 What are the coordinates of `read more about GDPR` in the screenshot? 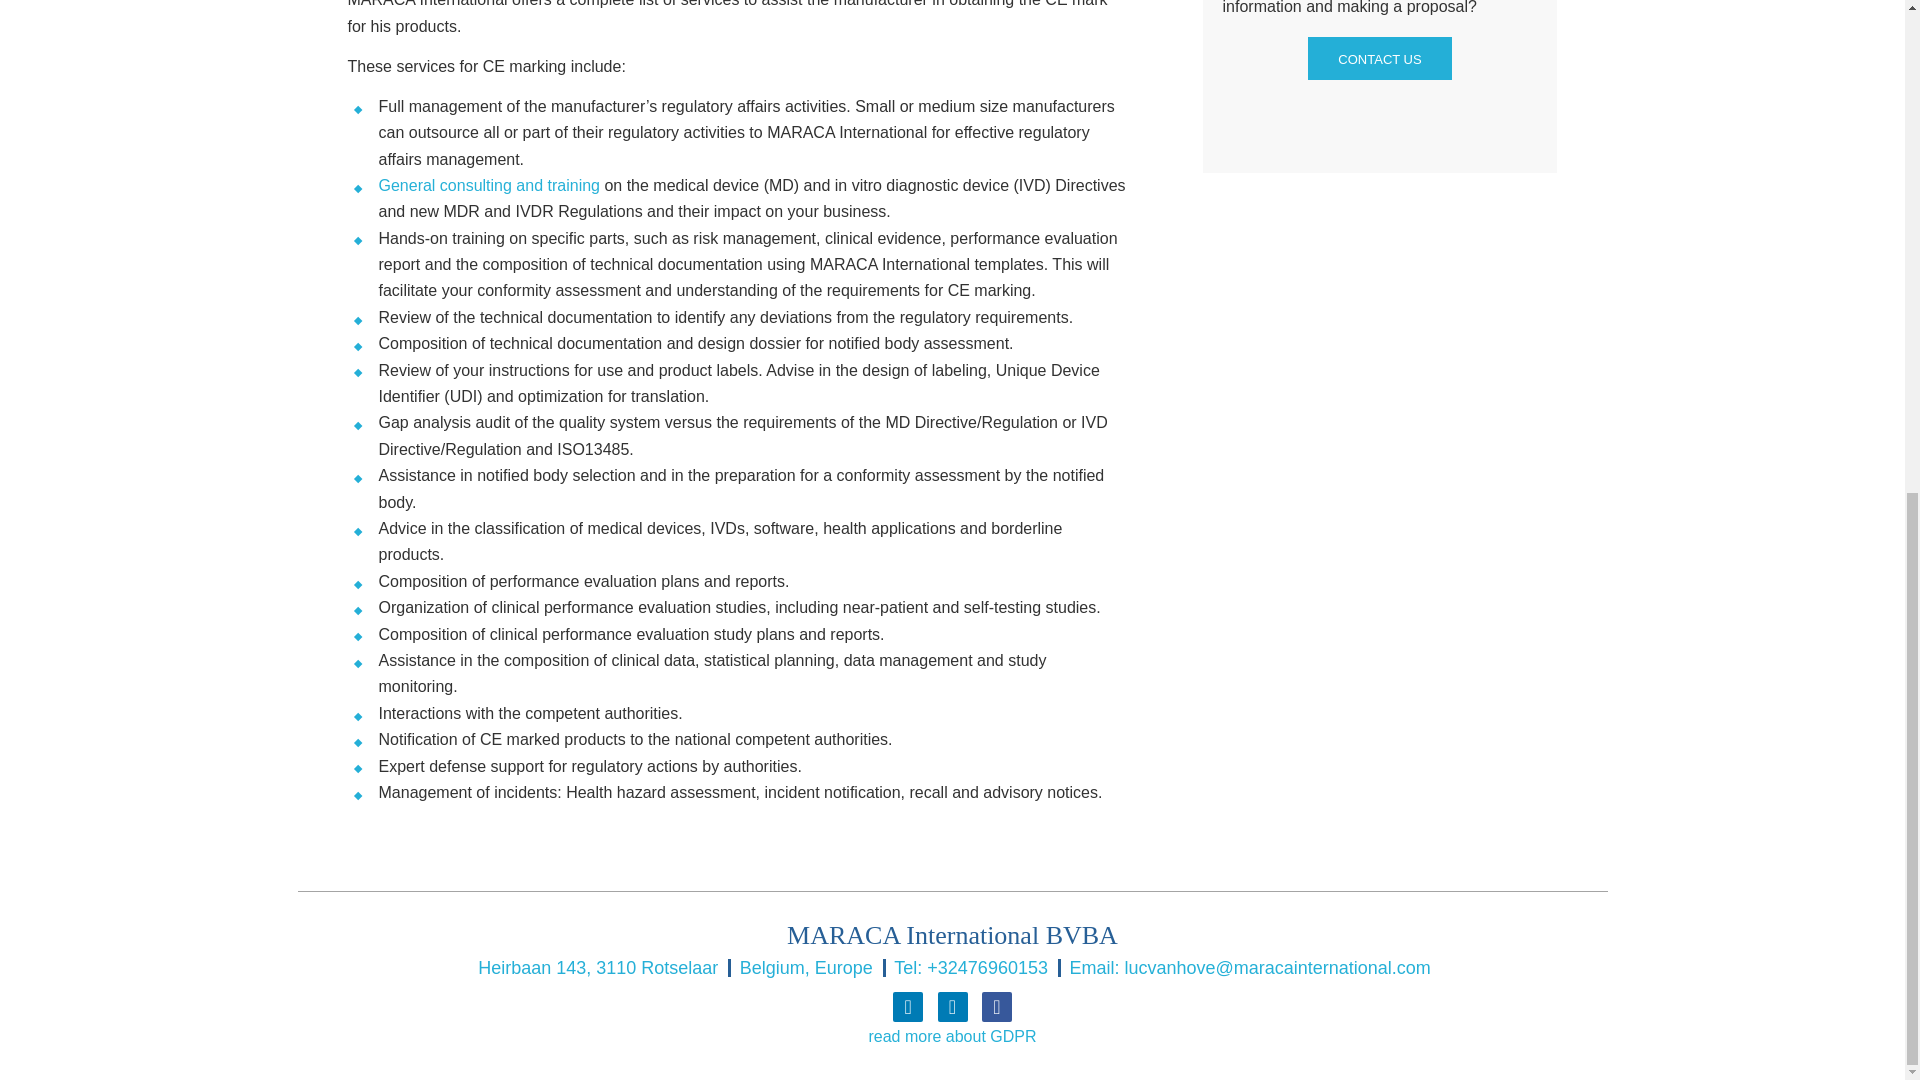 It's located at (952, 1036).